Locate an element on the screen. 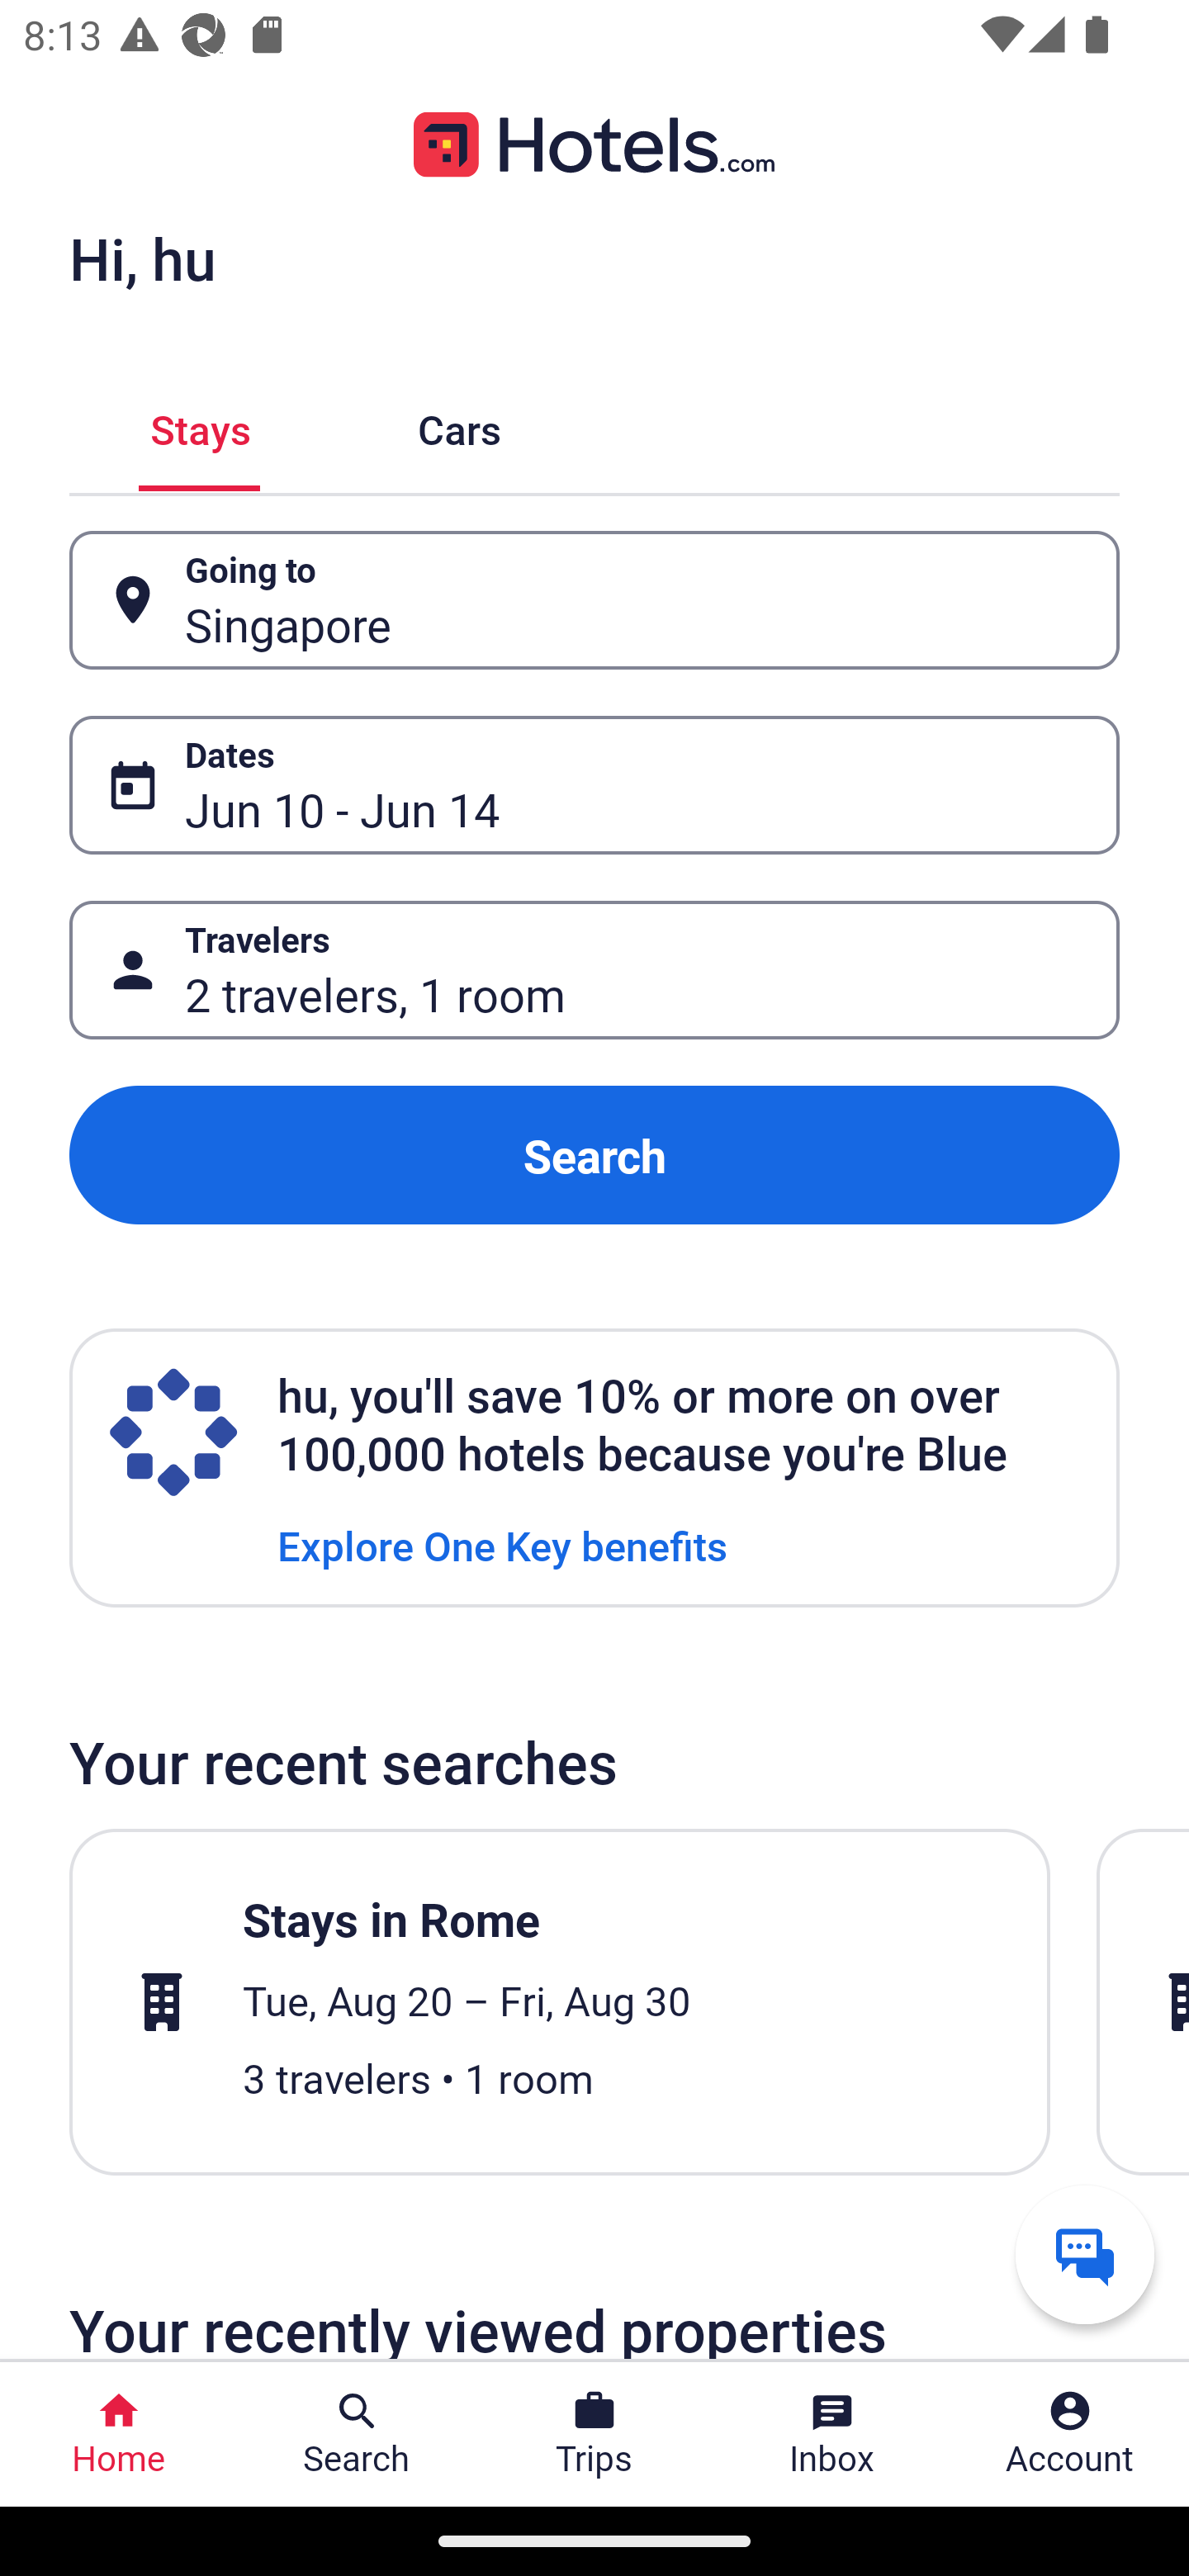 Image resolution: width=1189 pixels, height=2576 pixels. Search is located at coordinates (594, 1154).